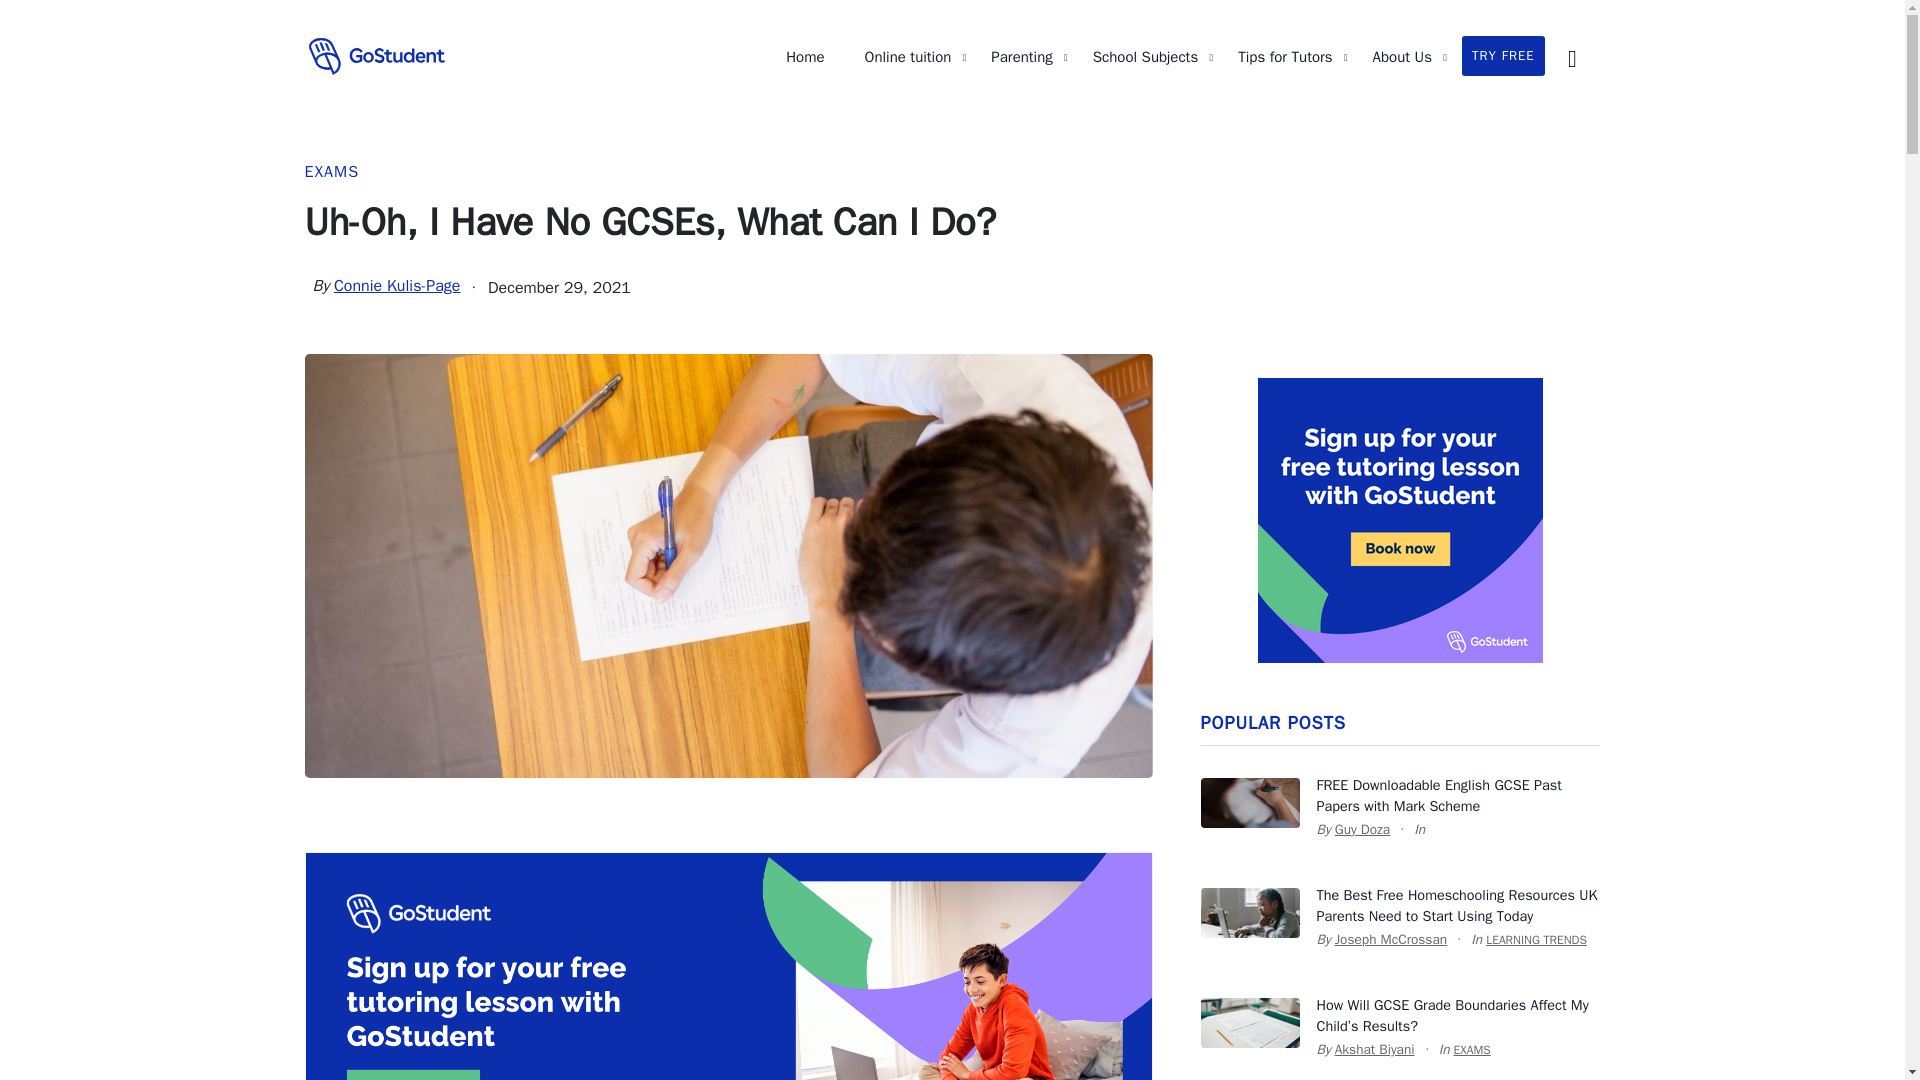 This screenshot has height=1080, width=1920. I want to click on Online tuition, so click(908, 56).